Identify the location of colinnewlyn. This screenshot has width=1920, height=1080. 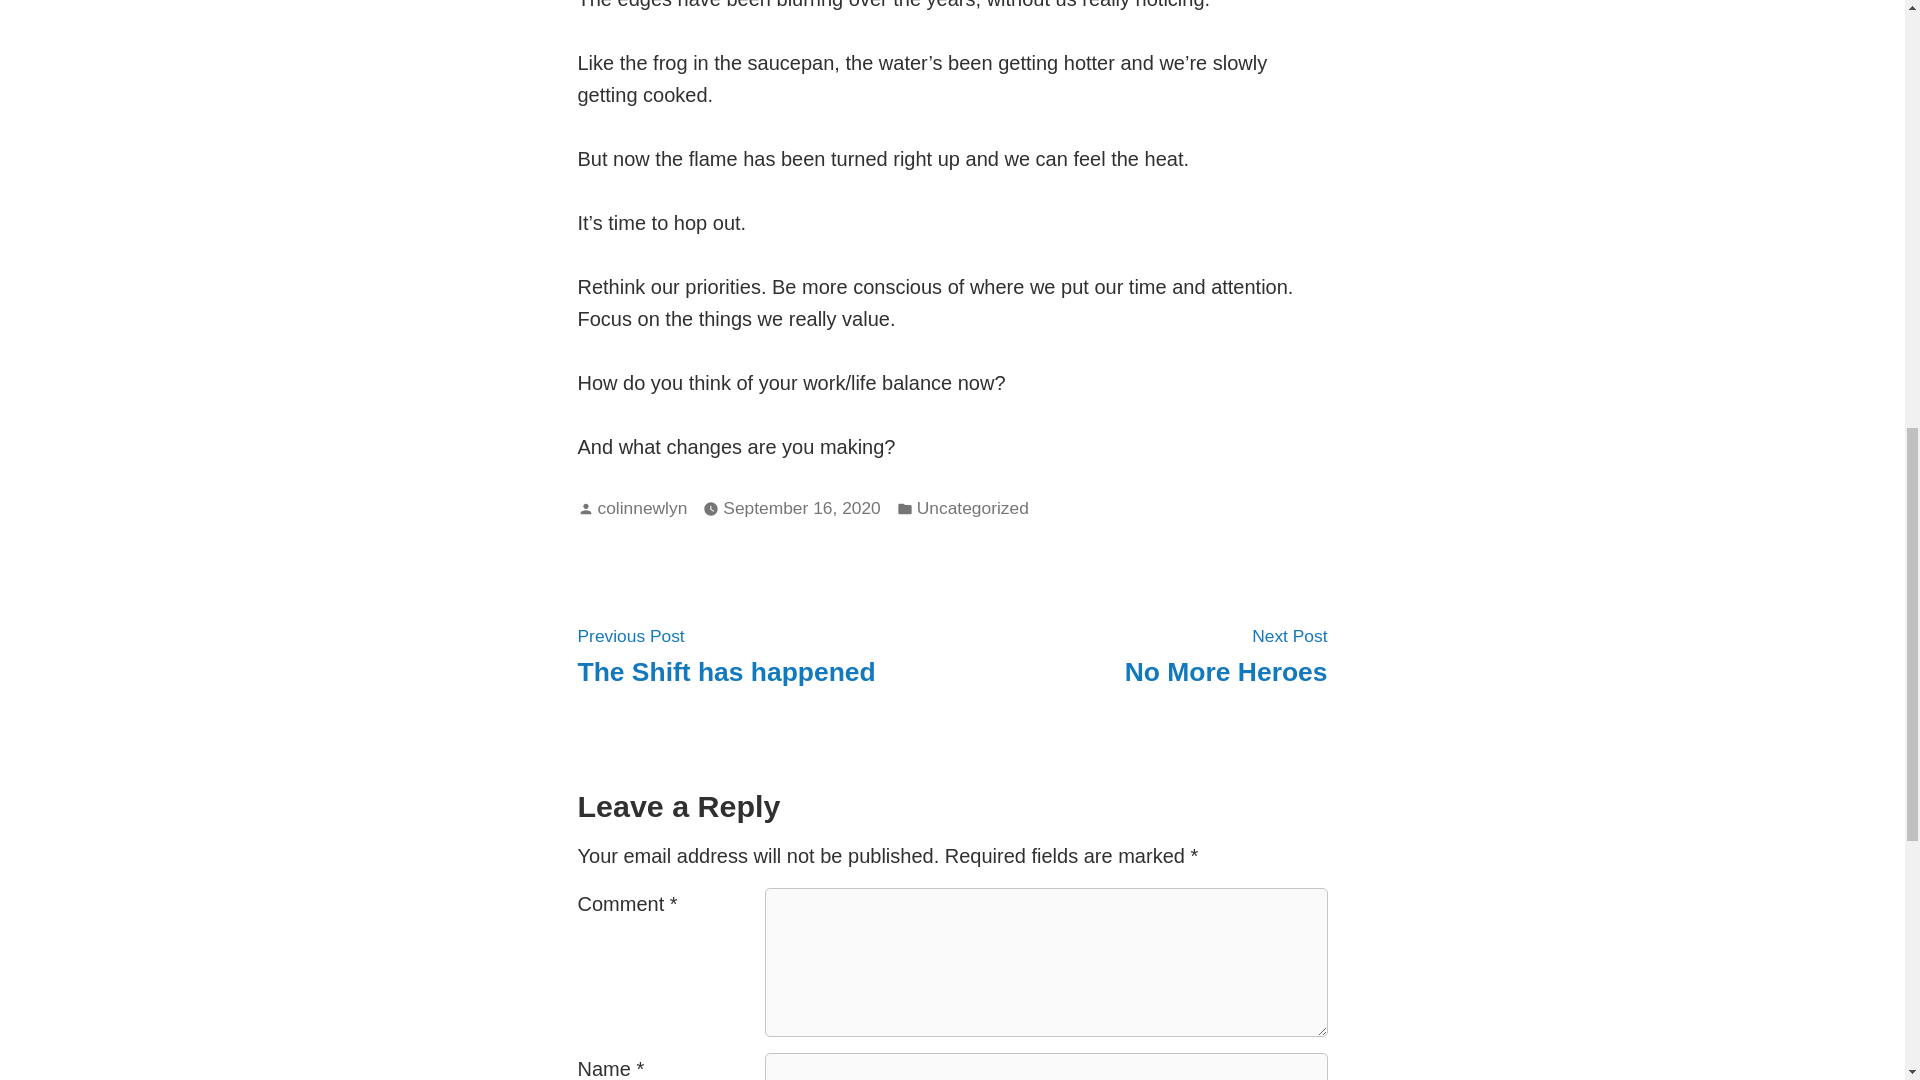
(801, 508).